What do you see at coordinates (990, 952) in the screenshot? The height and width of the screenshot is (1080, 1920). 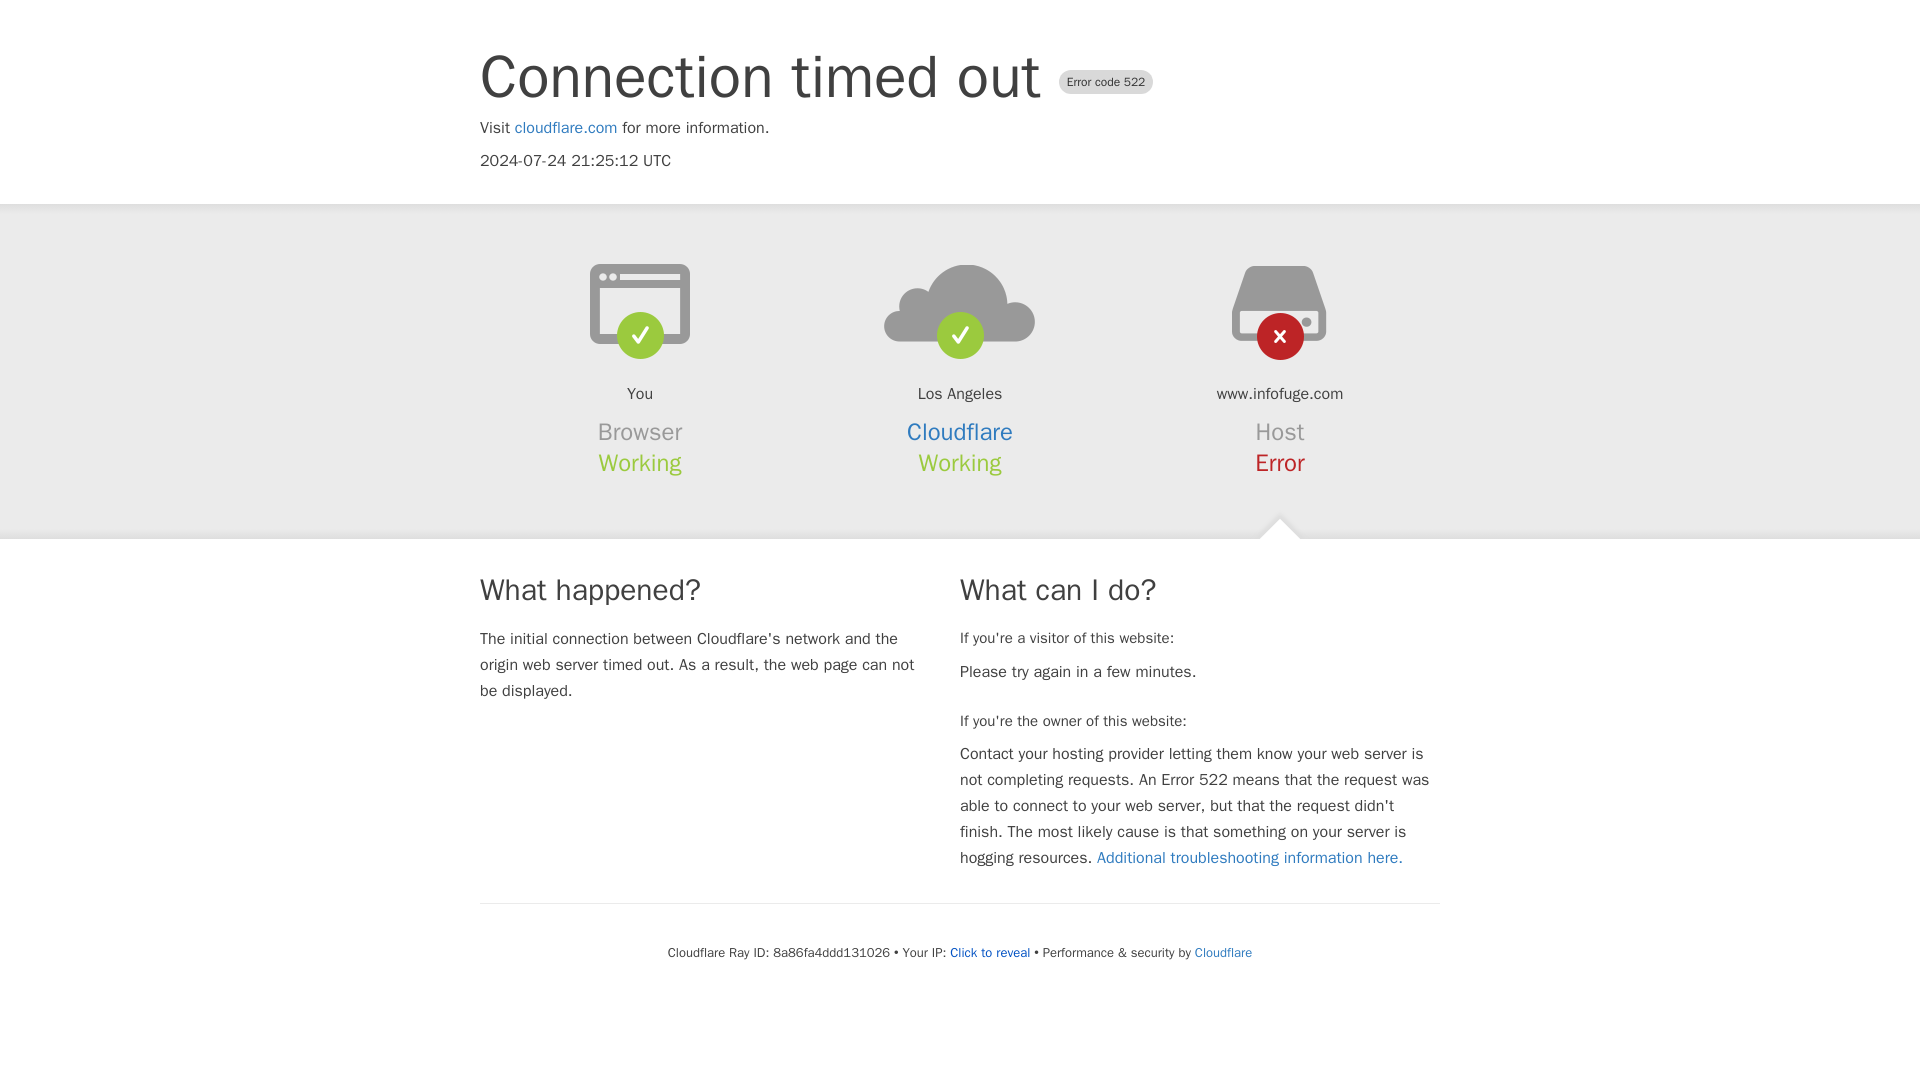 I see `Click to reveal` at bounding box center [990, 952].